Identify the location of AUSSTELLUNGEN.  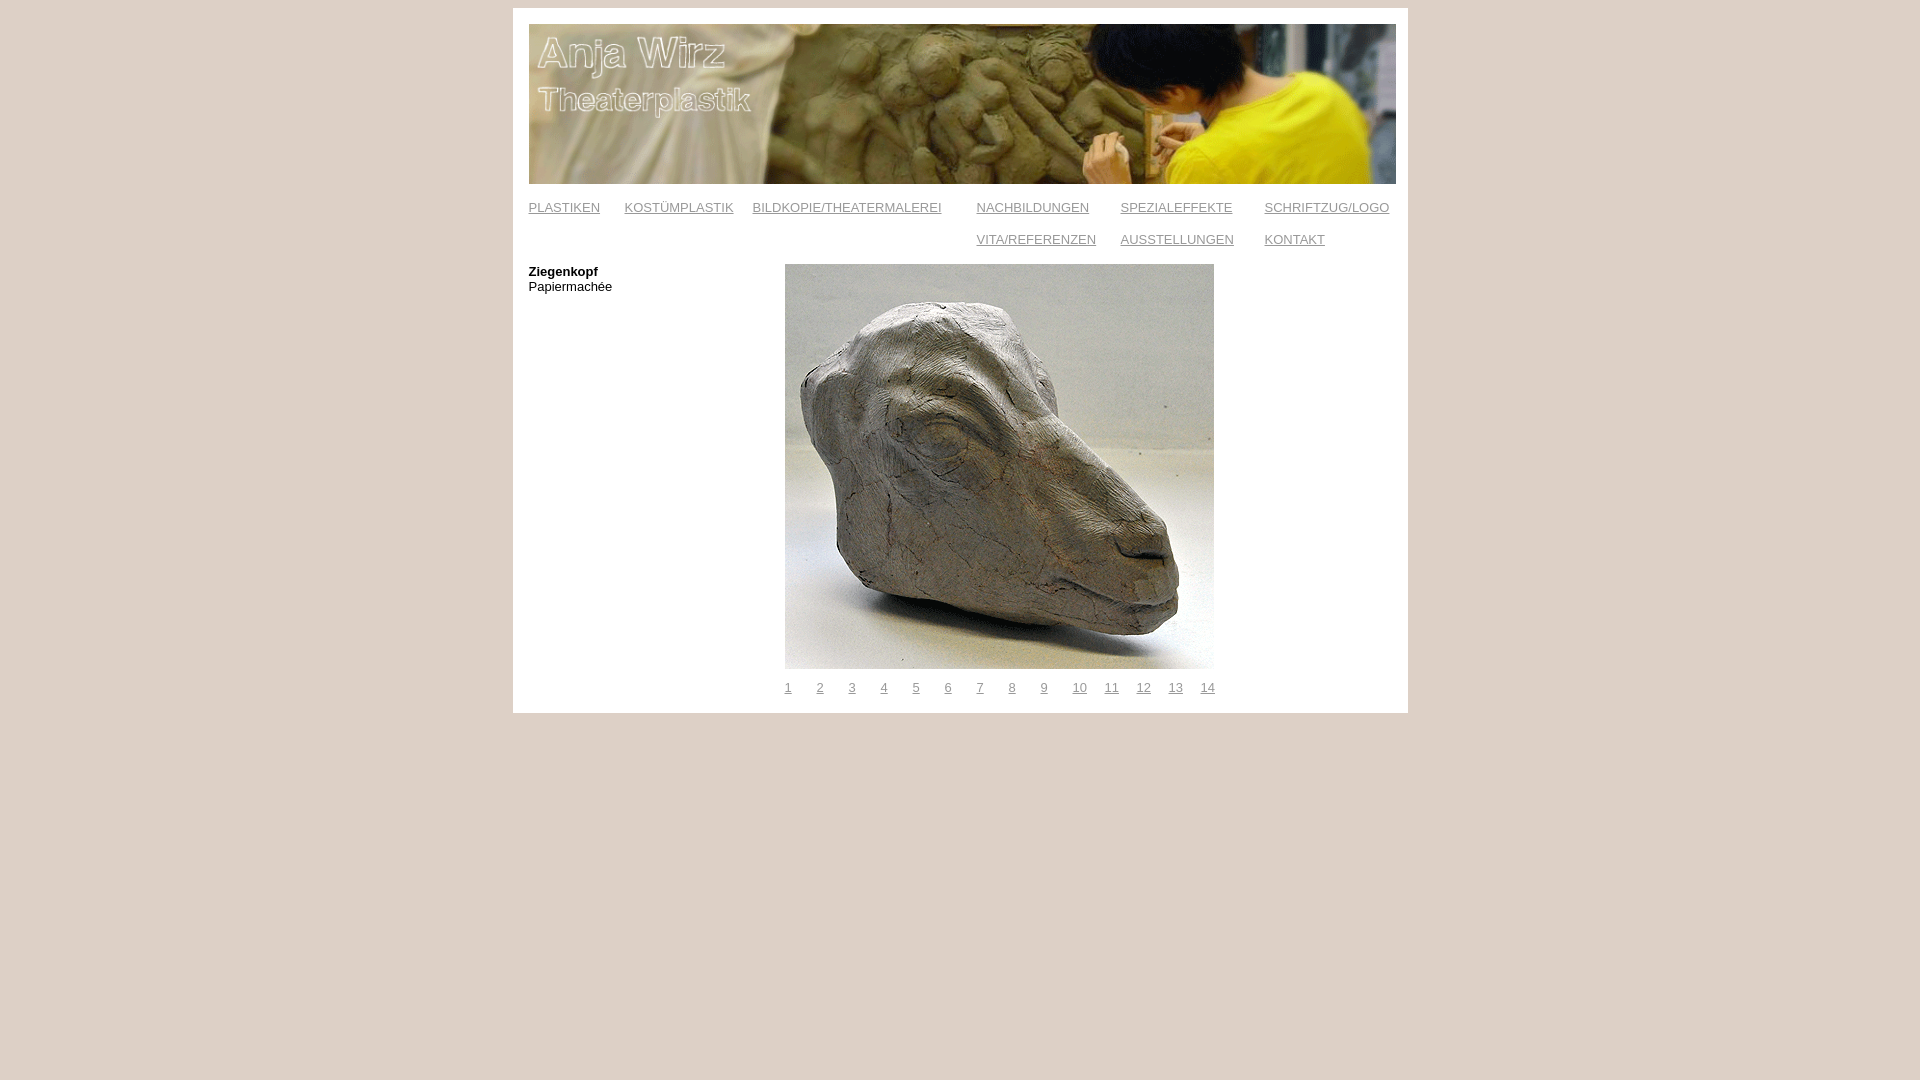
(1176, 240).